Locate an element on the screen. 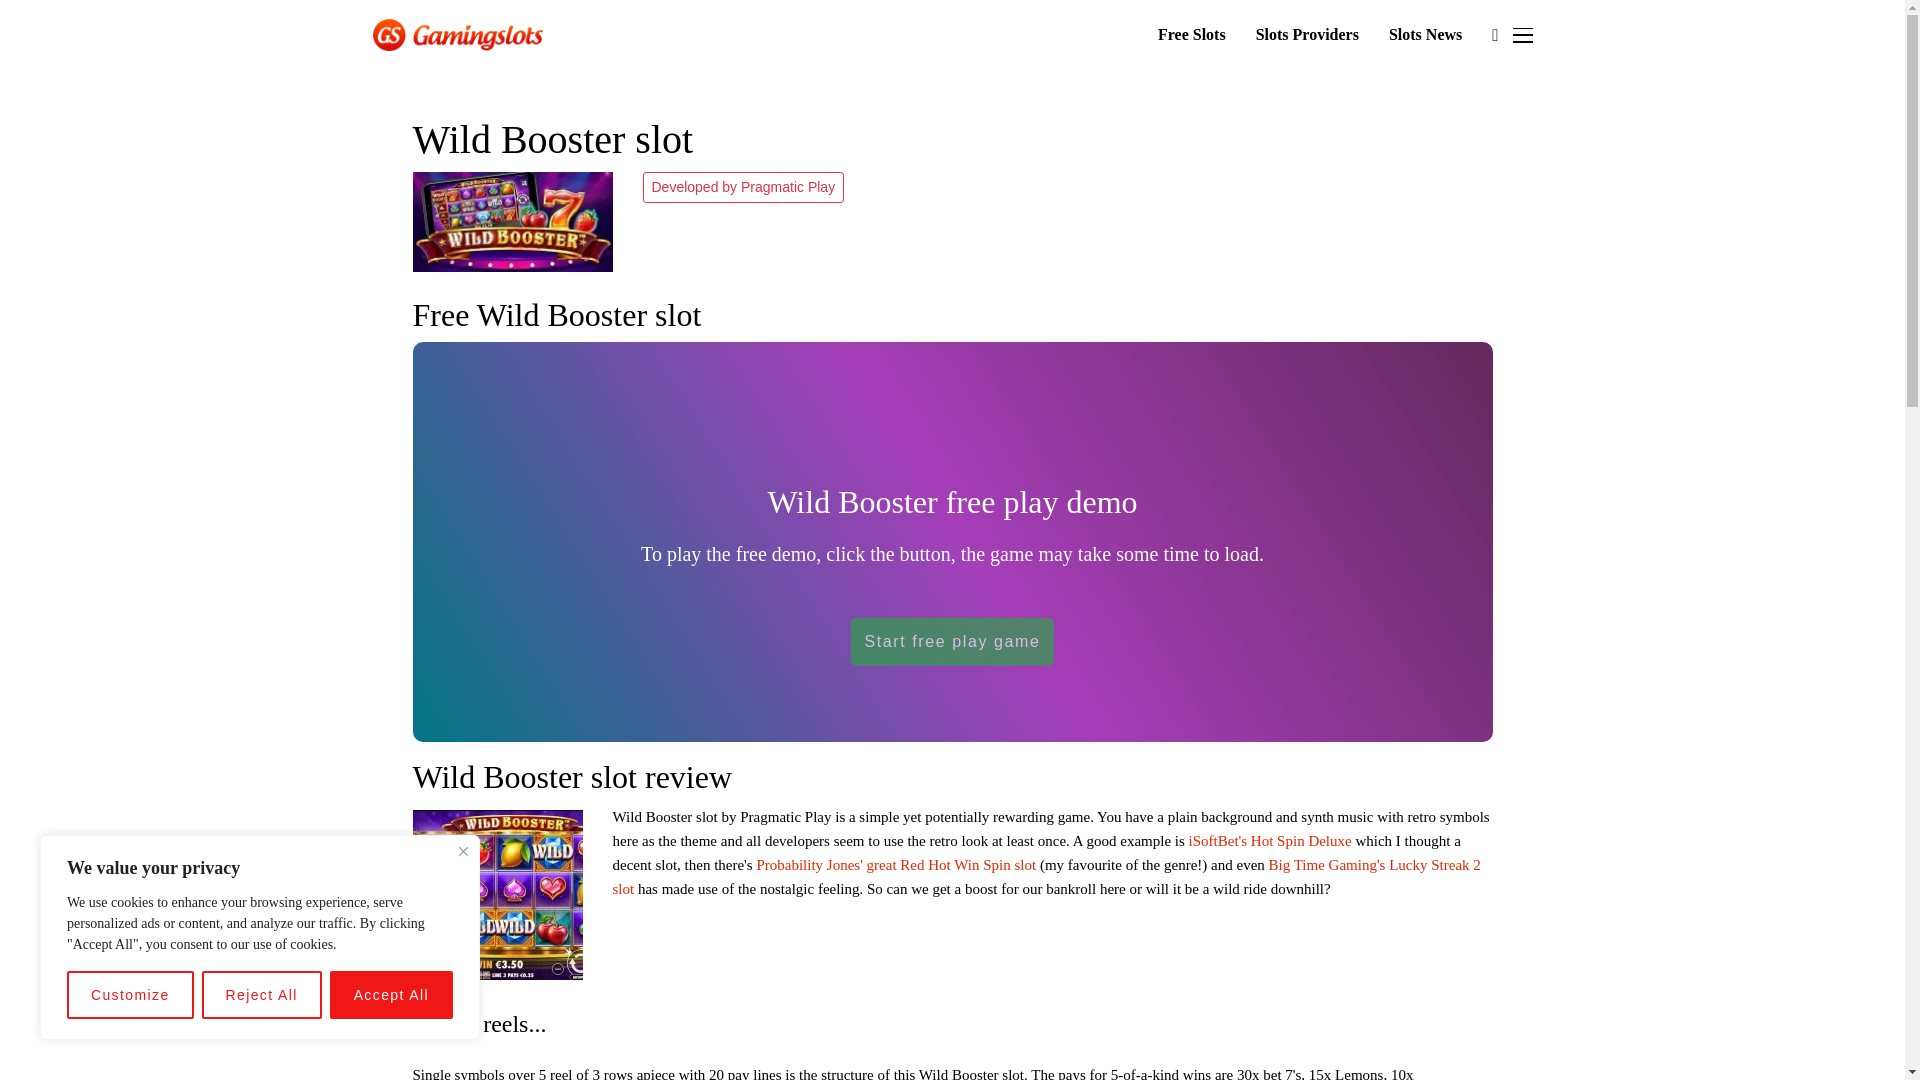  iSoftBet's Hot Spin Deluxe is located at coordinates (1270, 840).